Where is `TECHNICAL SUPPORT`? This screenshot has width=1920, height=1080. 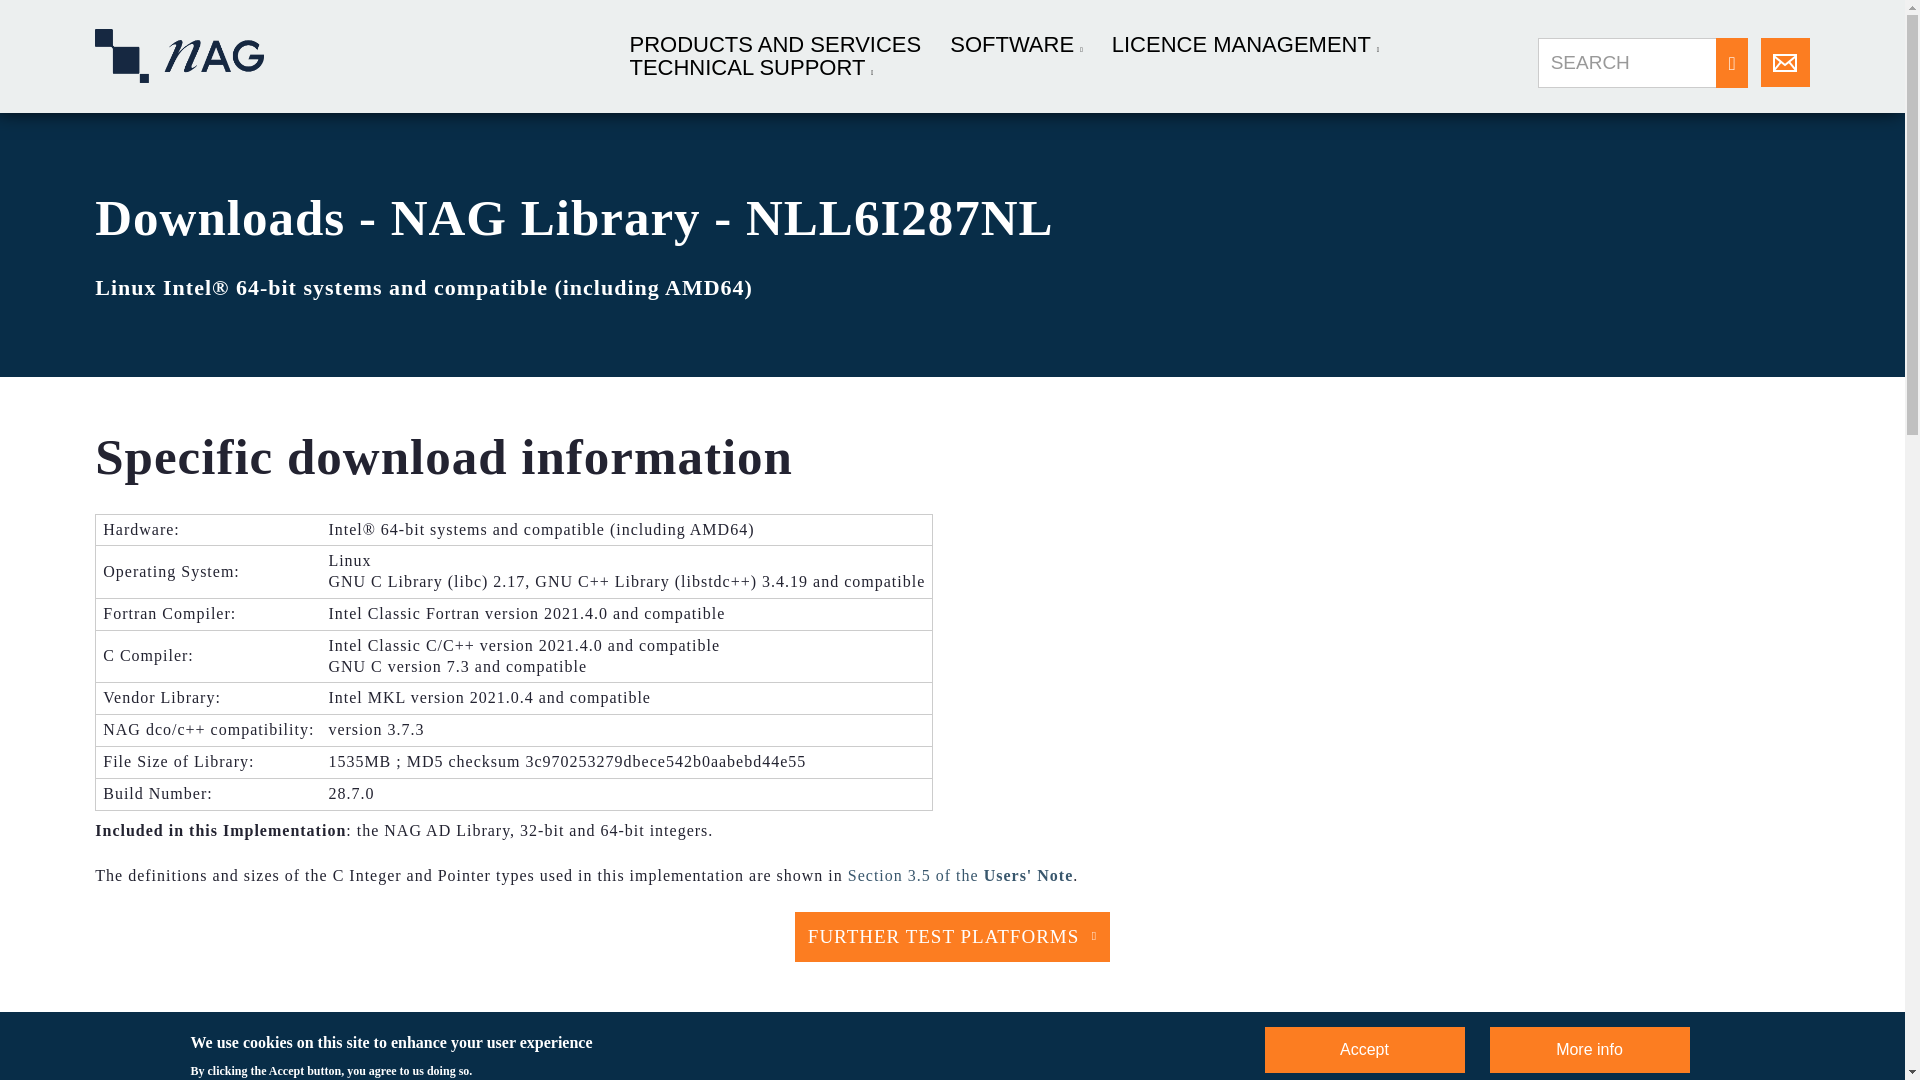
TECHNICAL SUPPORT is located at coordinates (751, 68).